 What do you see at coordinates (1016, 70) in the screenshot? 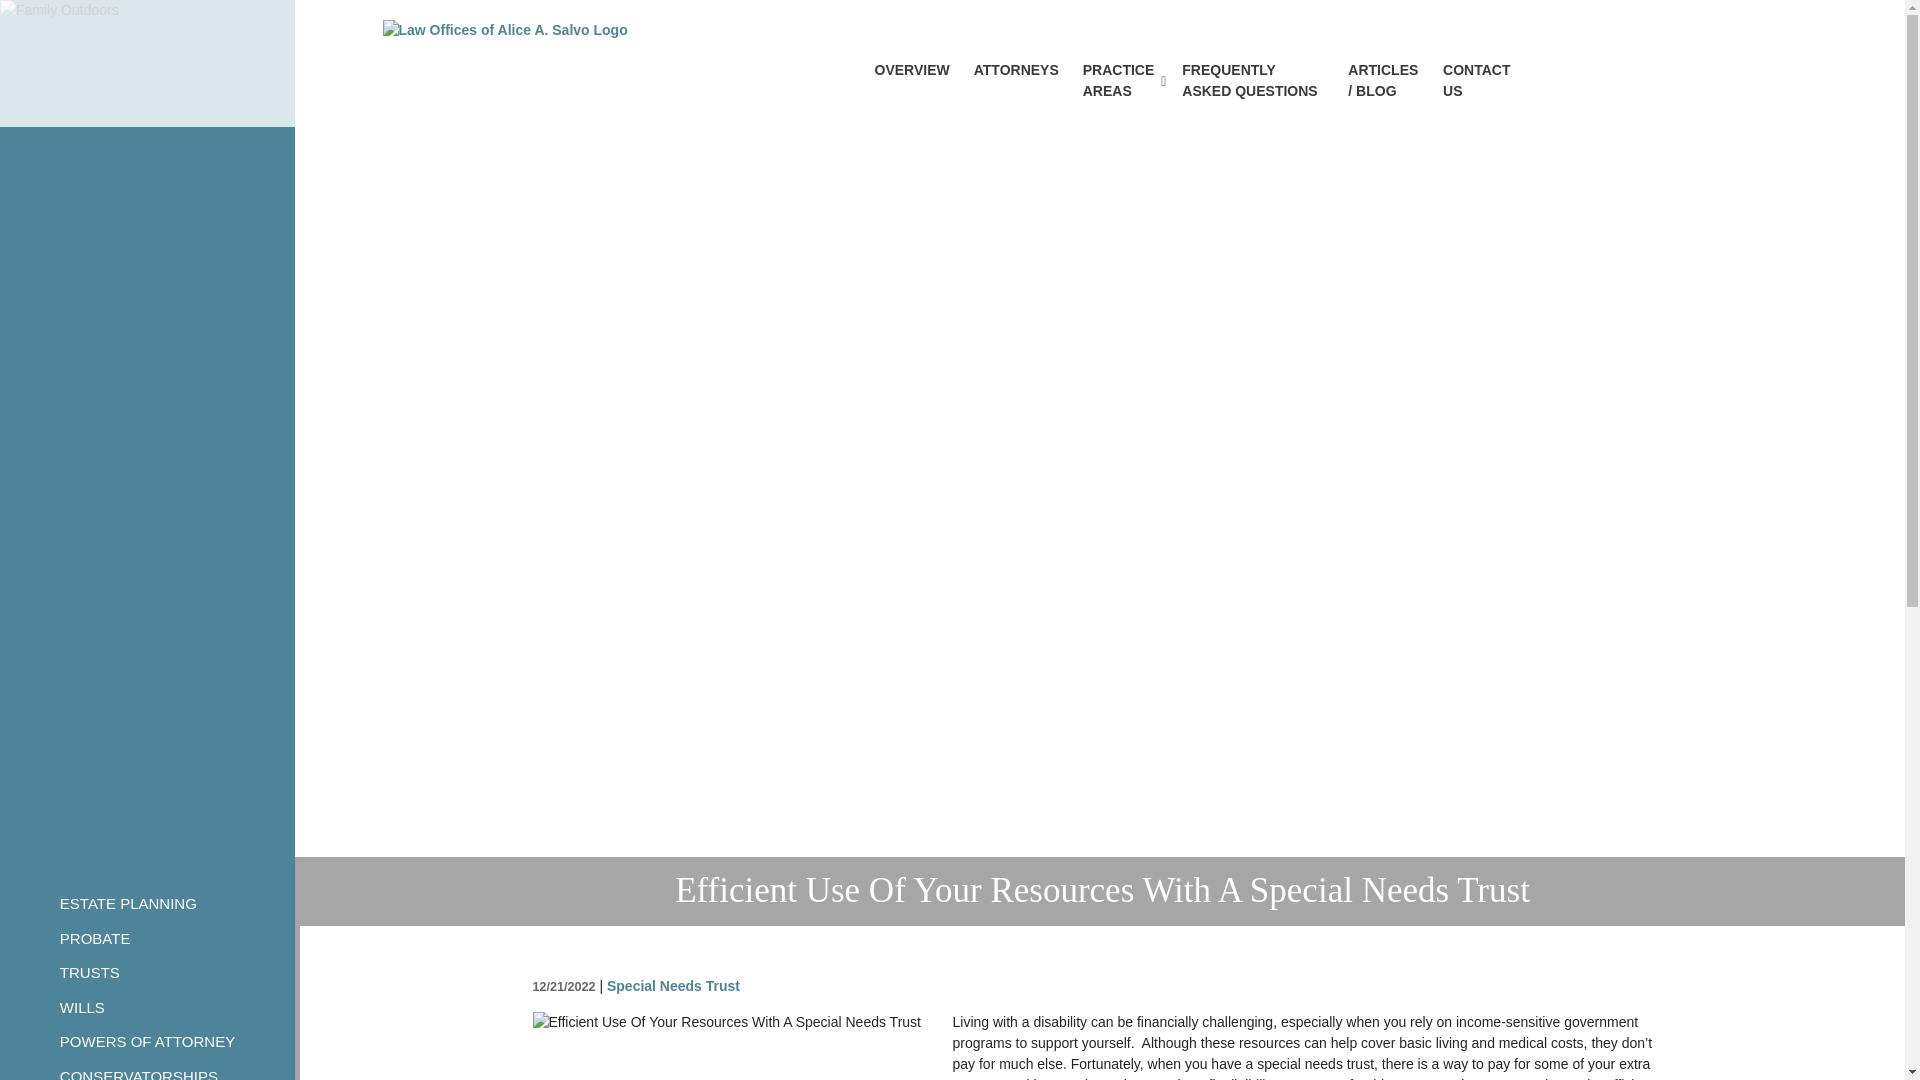
I see `ATTORNEYS` at bounding box center [1016, 70].